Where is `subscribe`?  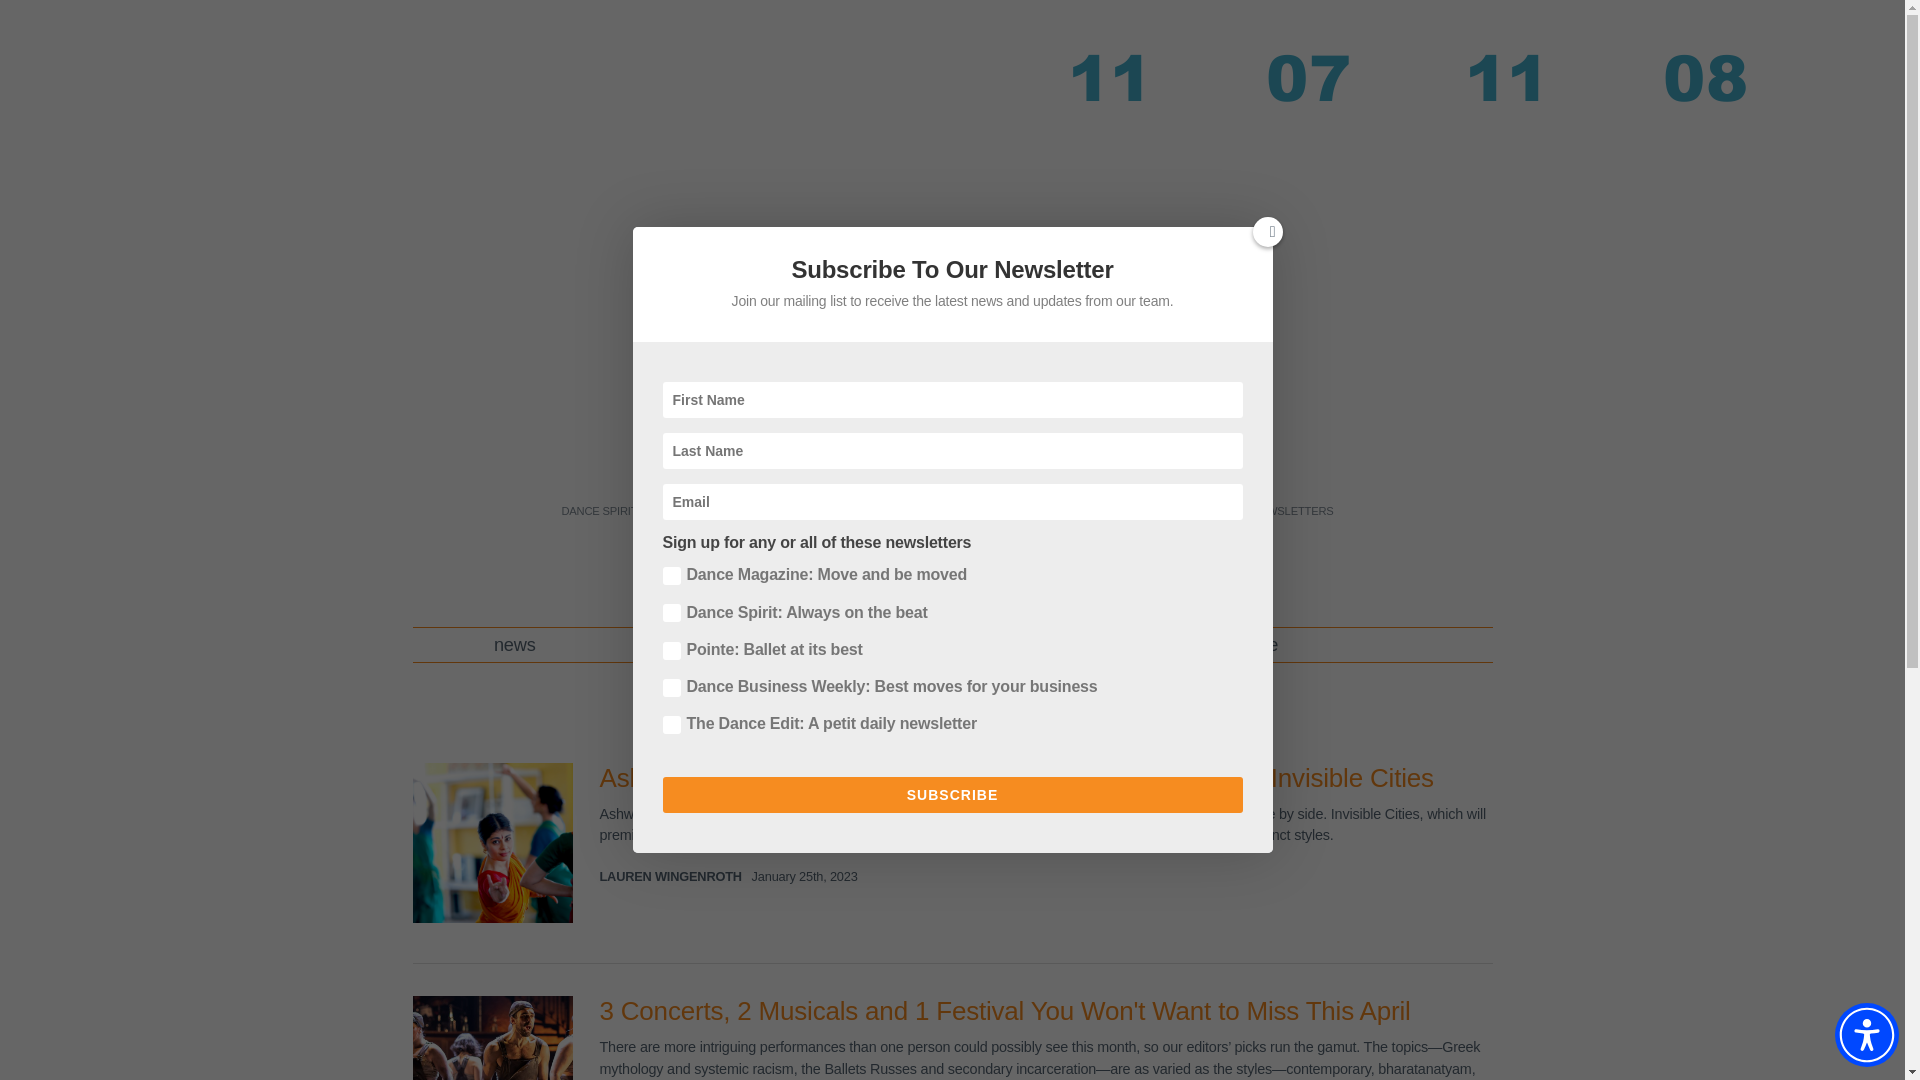 subscribe is located at coordinates (1240, 644).